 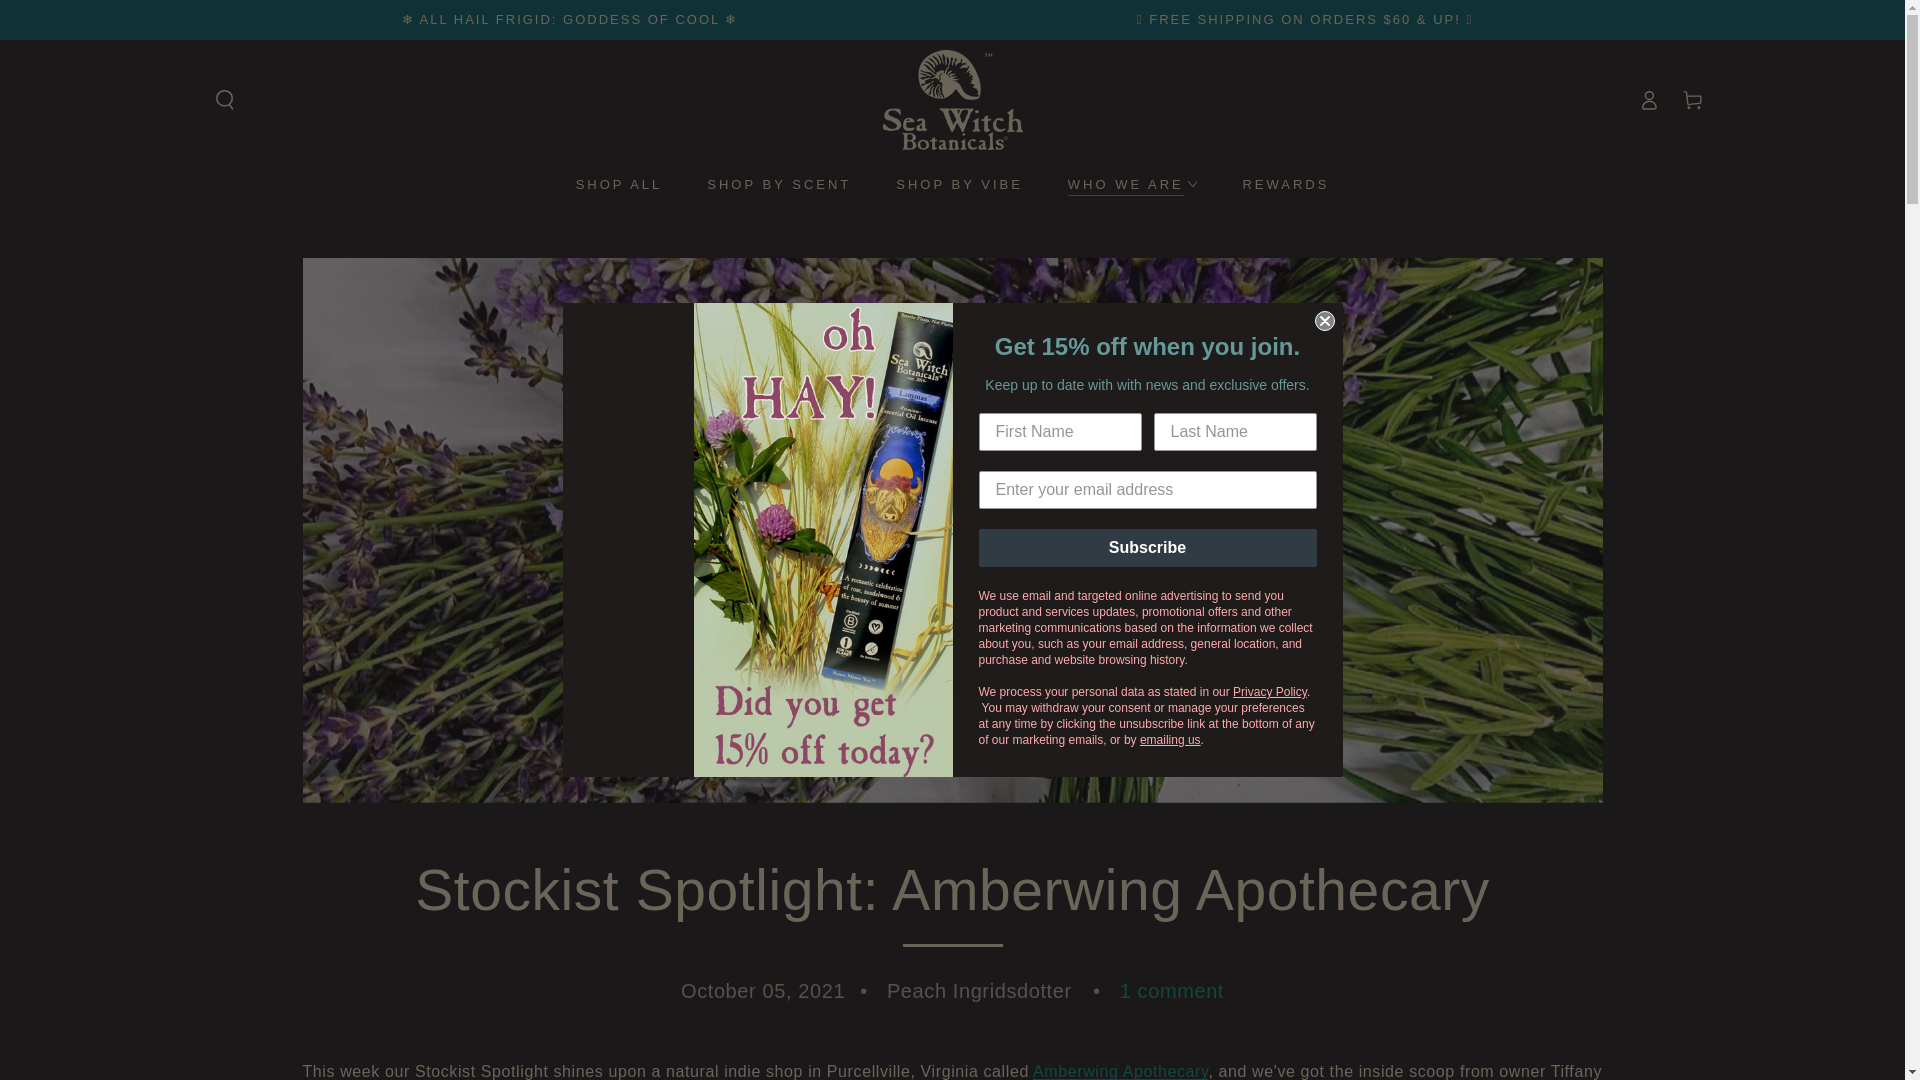 What do you see at coordinates (1120, 1071) in the screenshot?
I see `Amberwing Apothecary website` at bounding box center [1120, 1071].